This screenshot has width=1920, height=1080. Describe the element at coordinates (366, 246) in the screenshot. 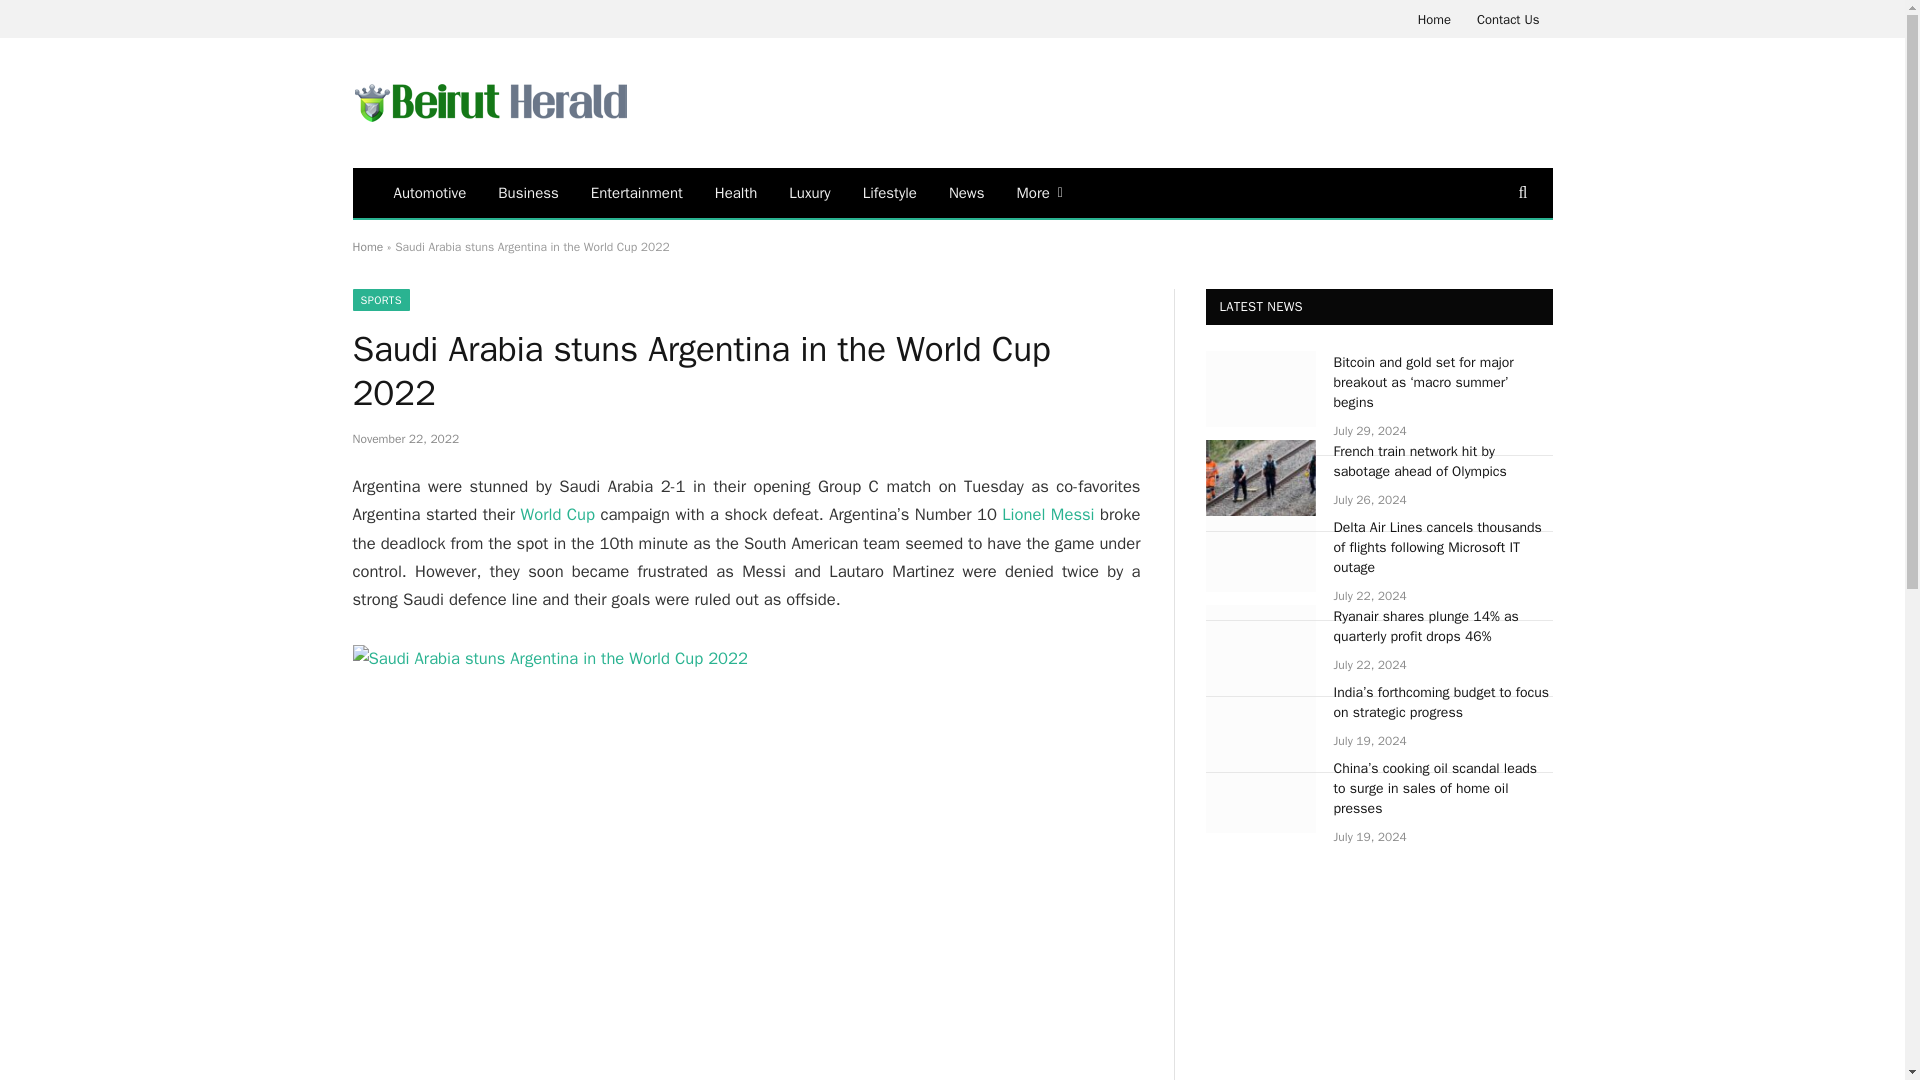

I see `Home` at that location.